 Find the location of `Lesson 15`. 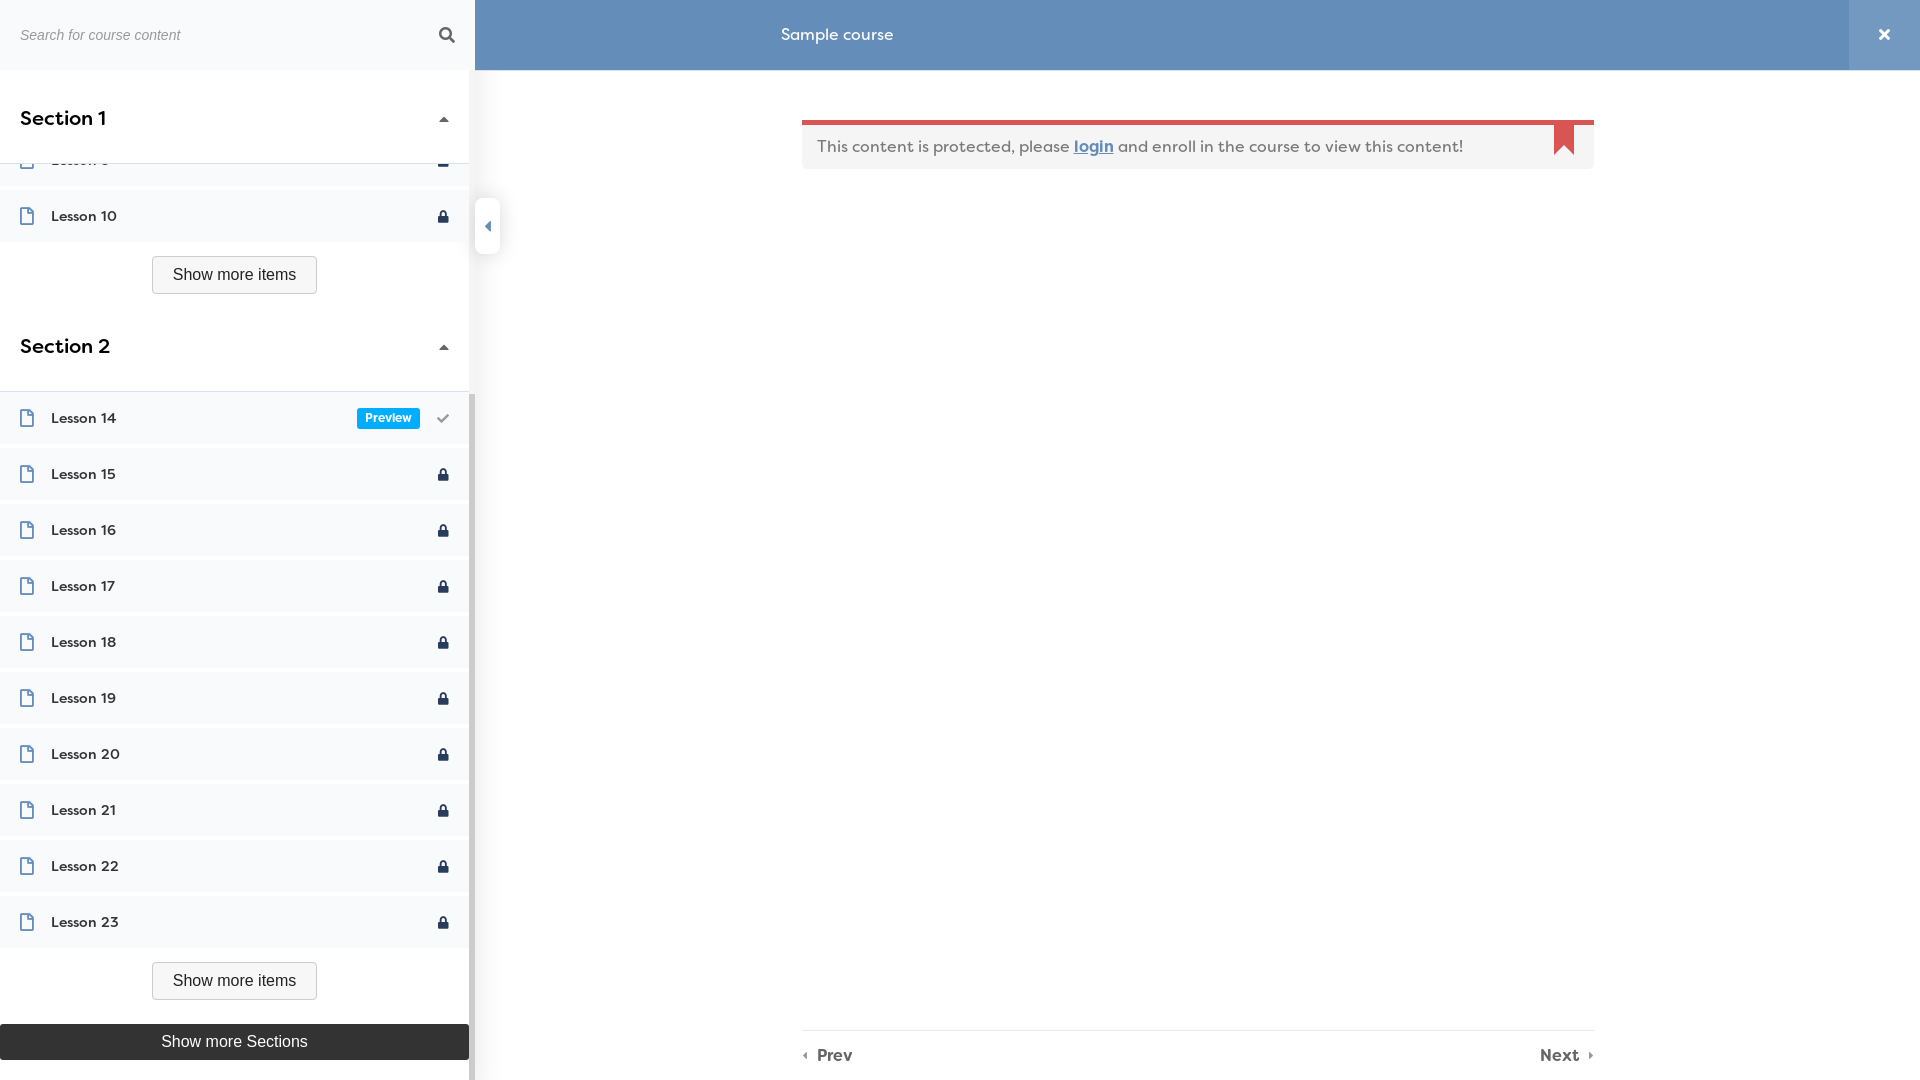

Lesson 15 is located at coordinates (234, 474).